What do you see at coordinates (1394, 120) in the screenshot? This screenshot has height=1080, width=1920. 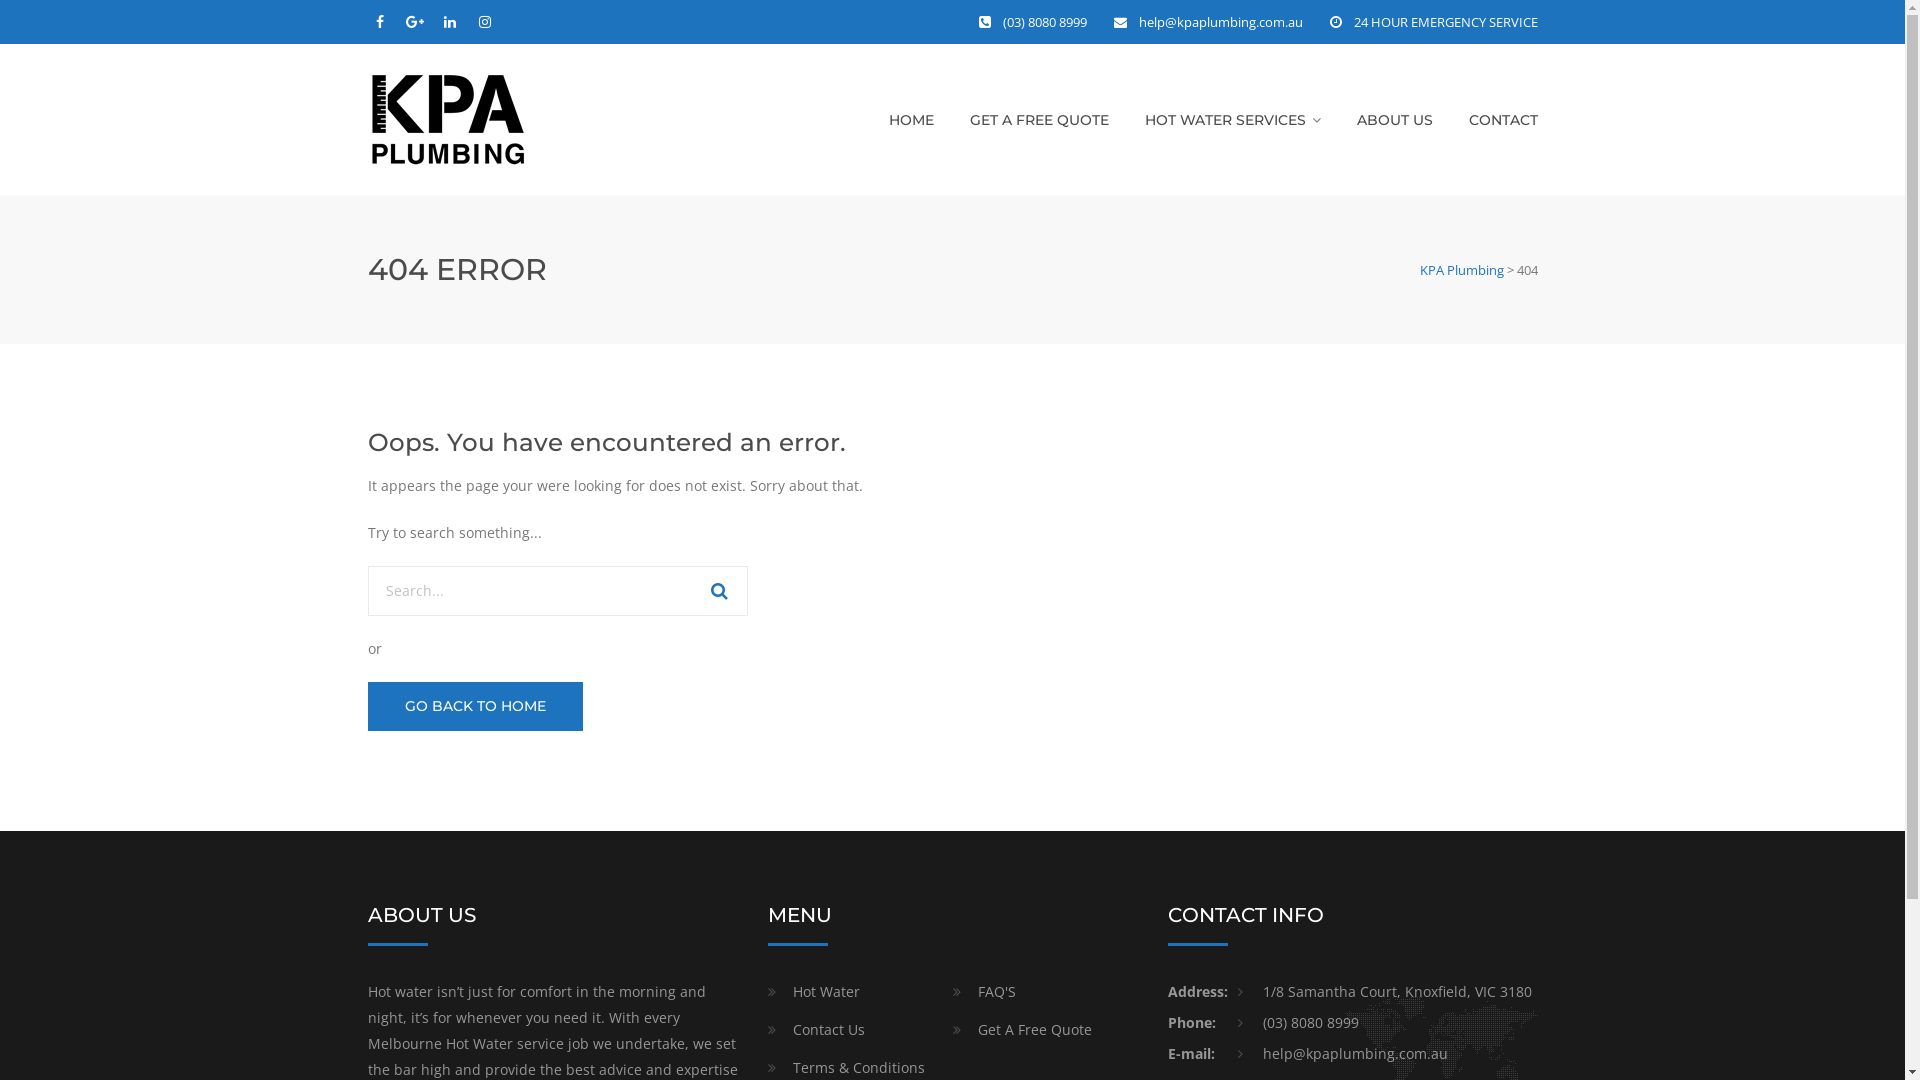 I see `ABOUT US` at bounding box center [1394, 120].